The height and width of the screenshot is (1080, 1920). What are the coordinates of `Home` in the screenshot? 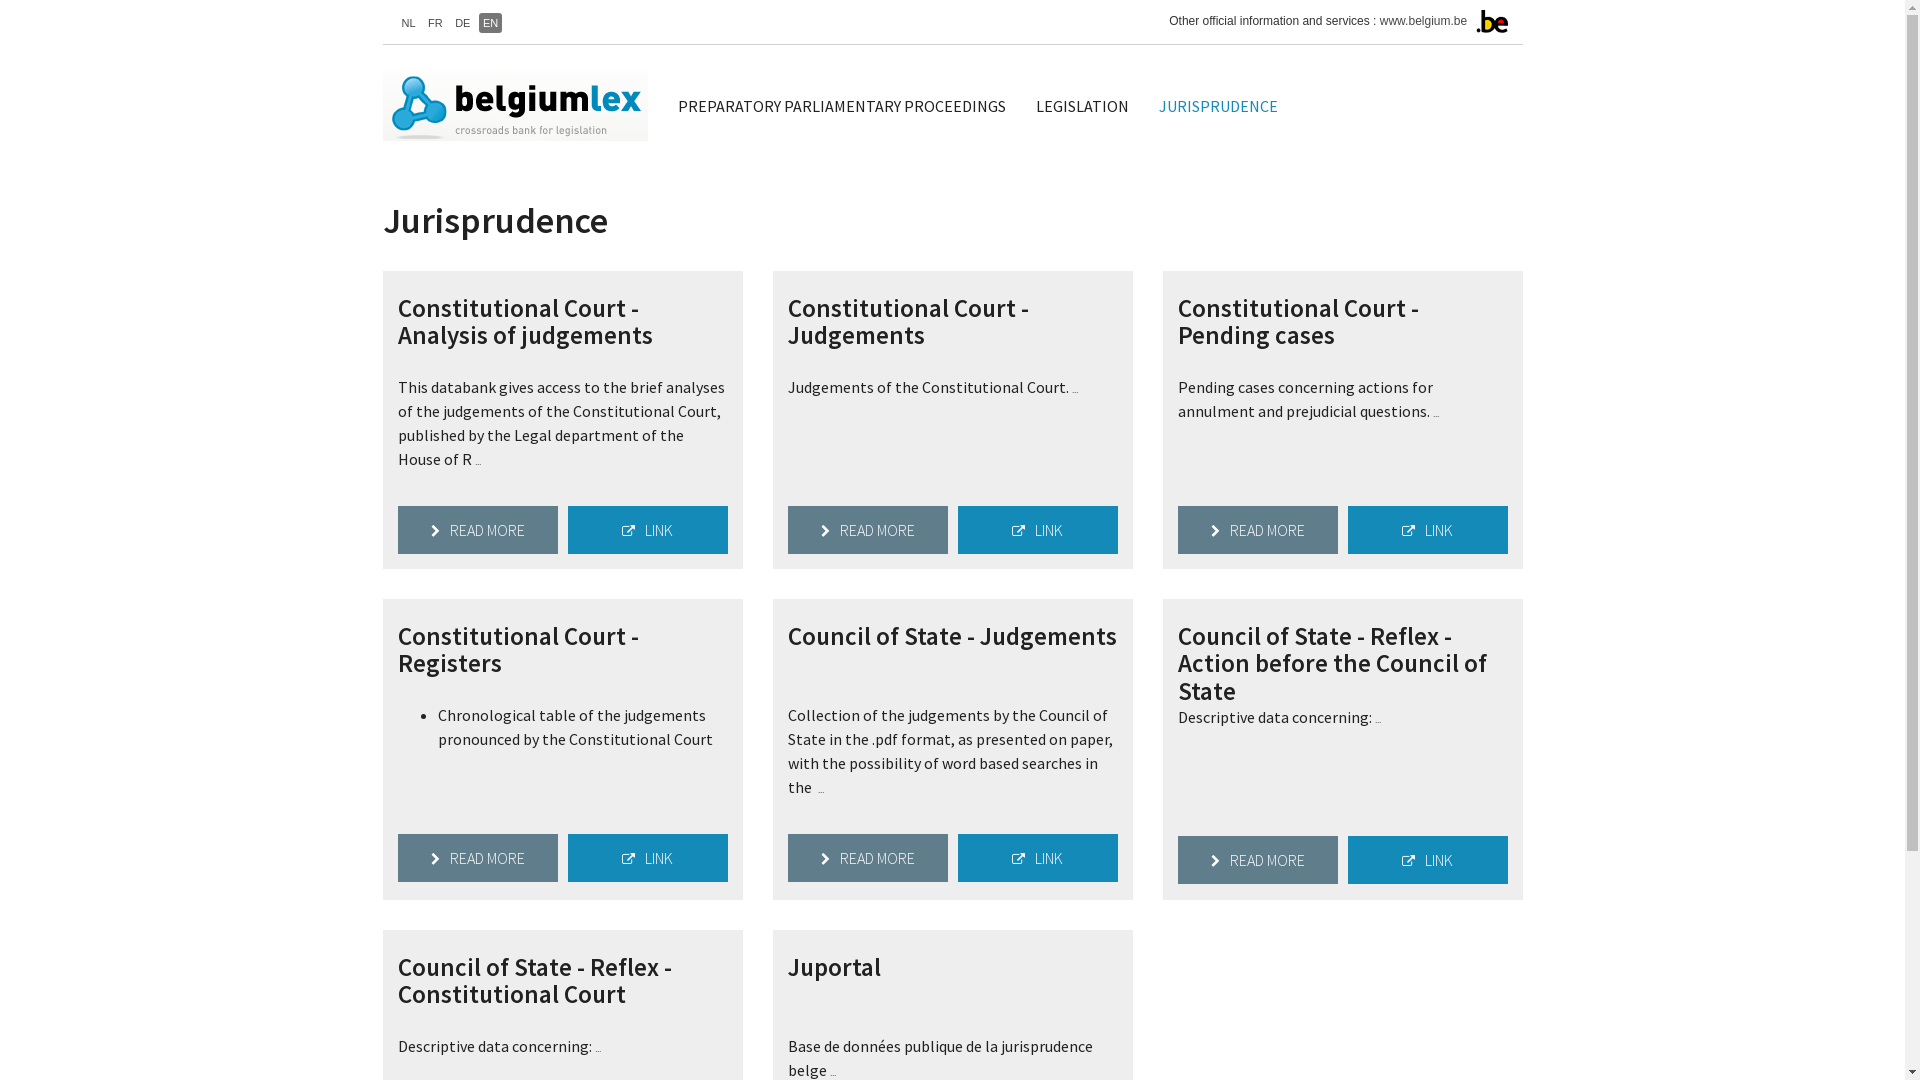 It's located at (522, 106).